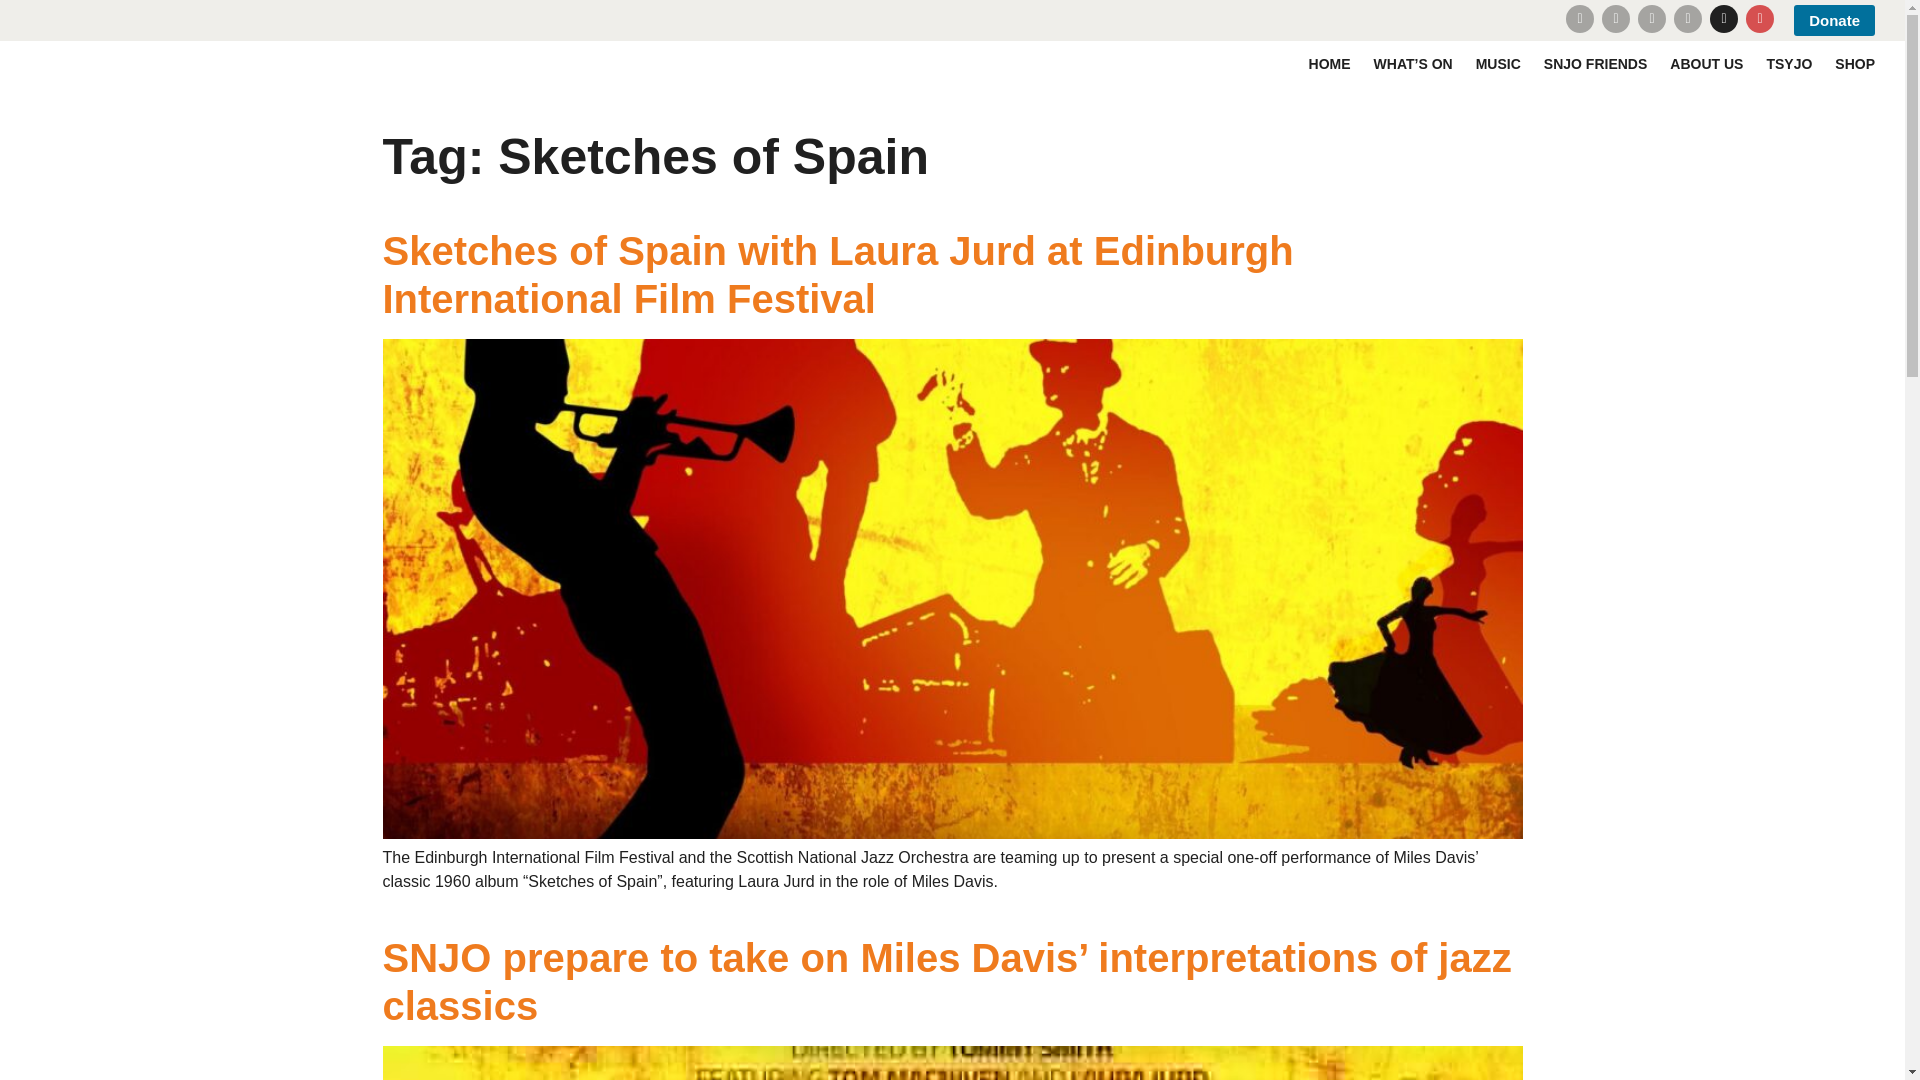 This screenshot has height=1080, width=1920. I want to click on MUSIC, so click(1498, 64).